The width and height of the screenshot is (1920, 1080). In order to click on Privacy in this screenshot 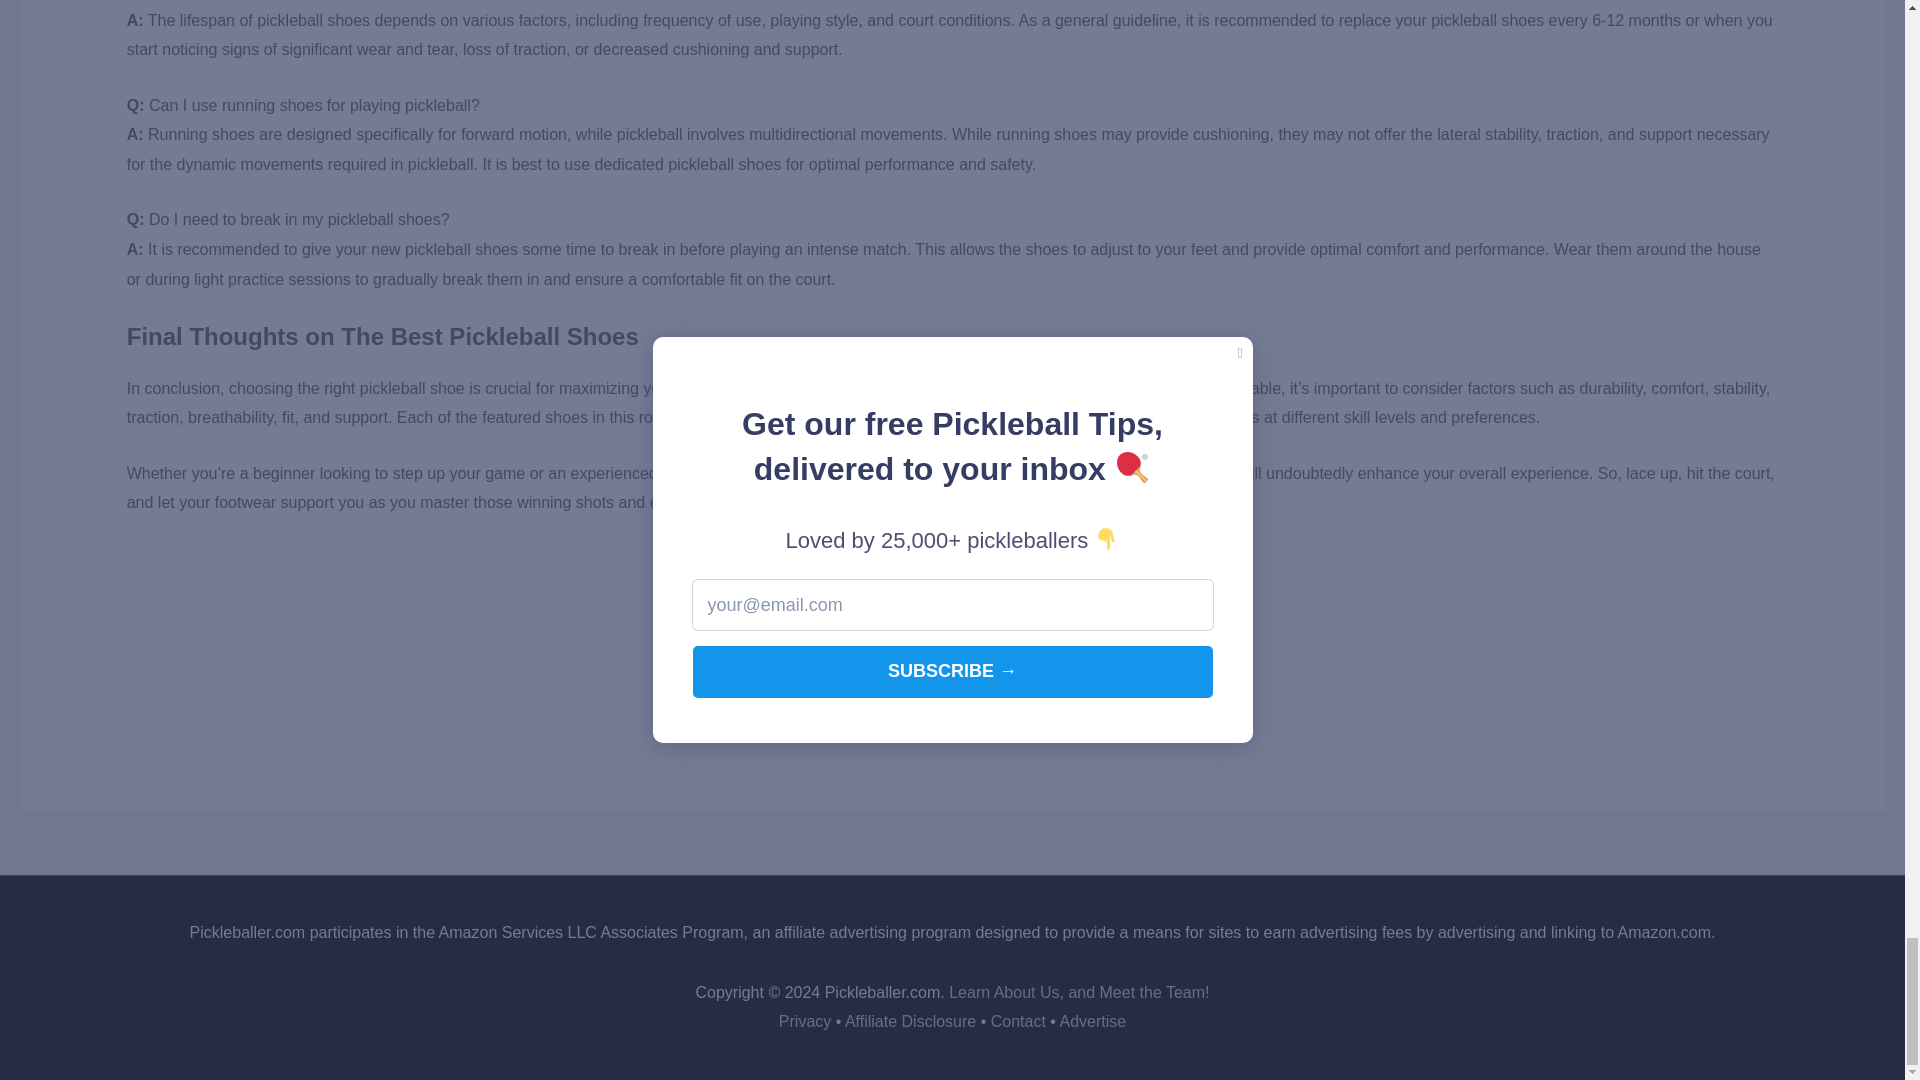, I will do `click(805, 1022)`.